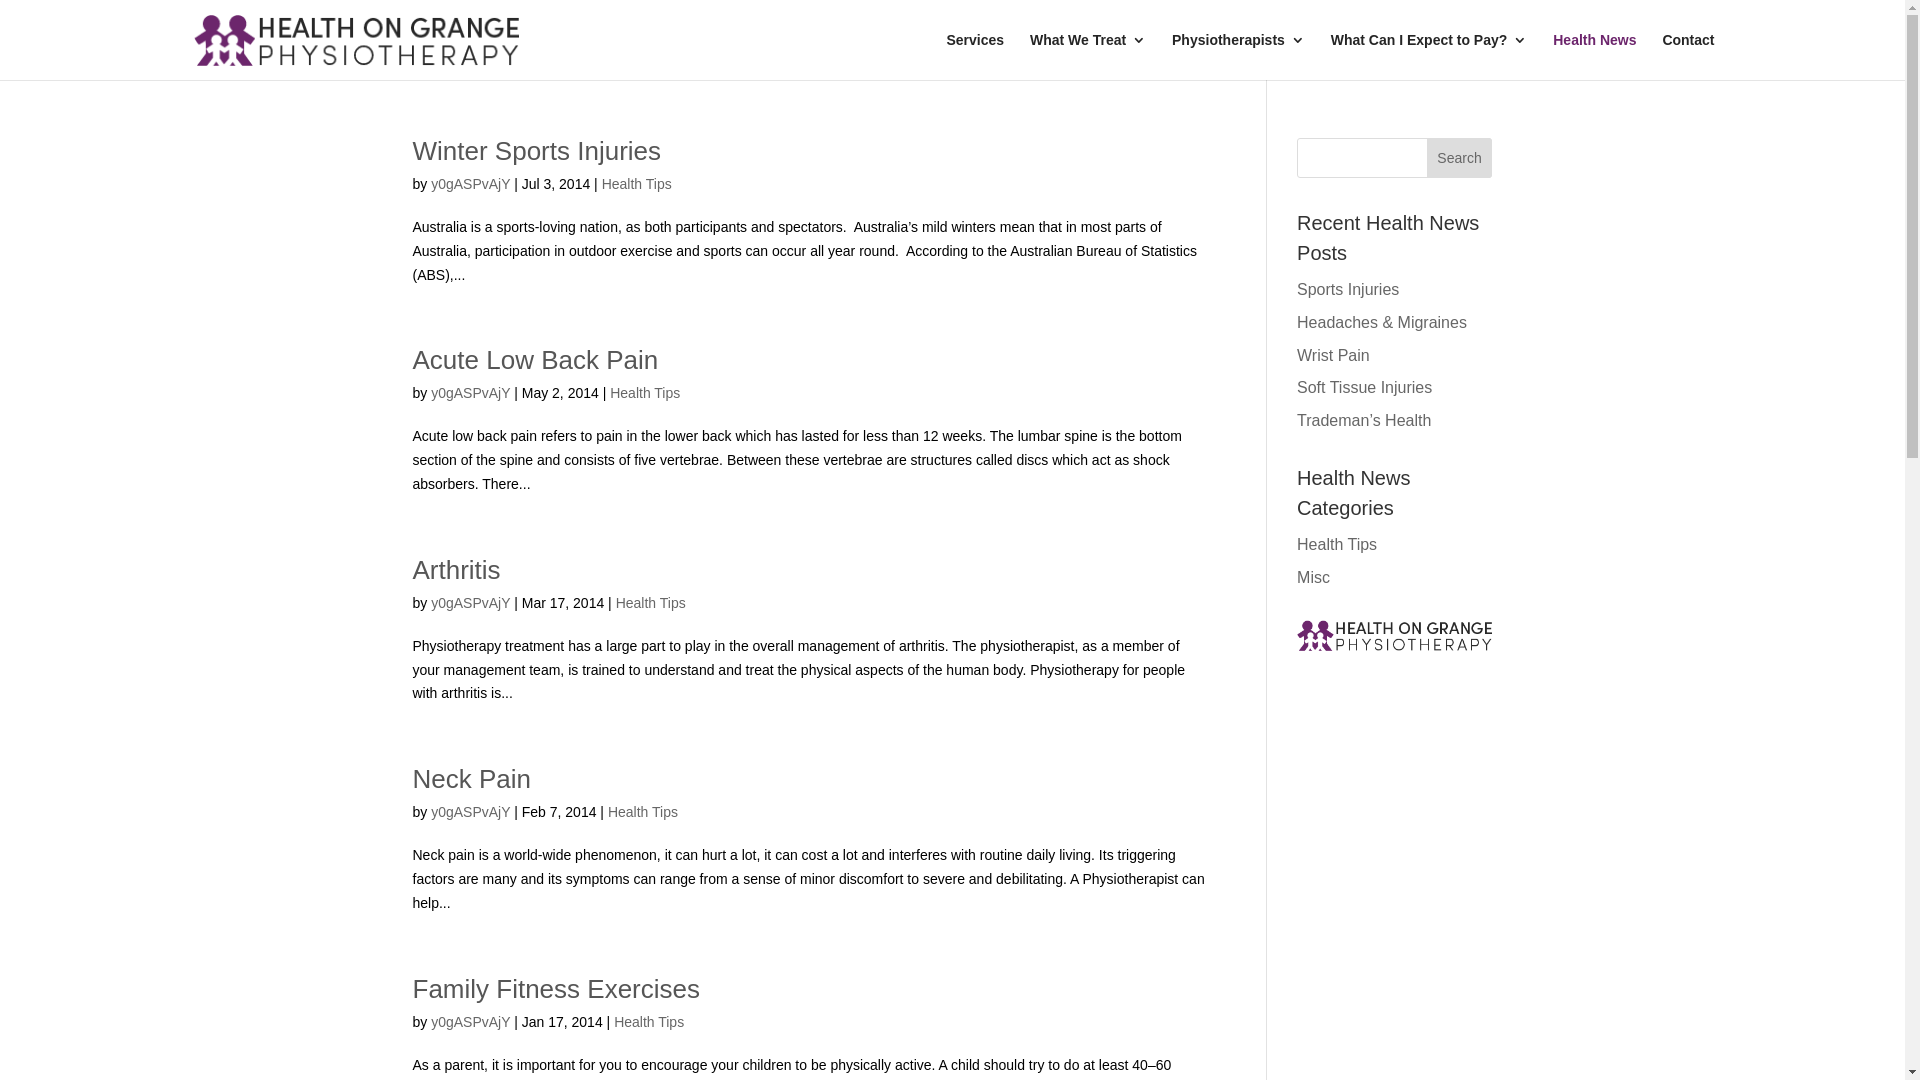 This screenshot has height=1080, width=1920. I want to click on Headaches & Migraines, so click(1382, 322).